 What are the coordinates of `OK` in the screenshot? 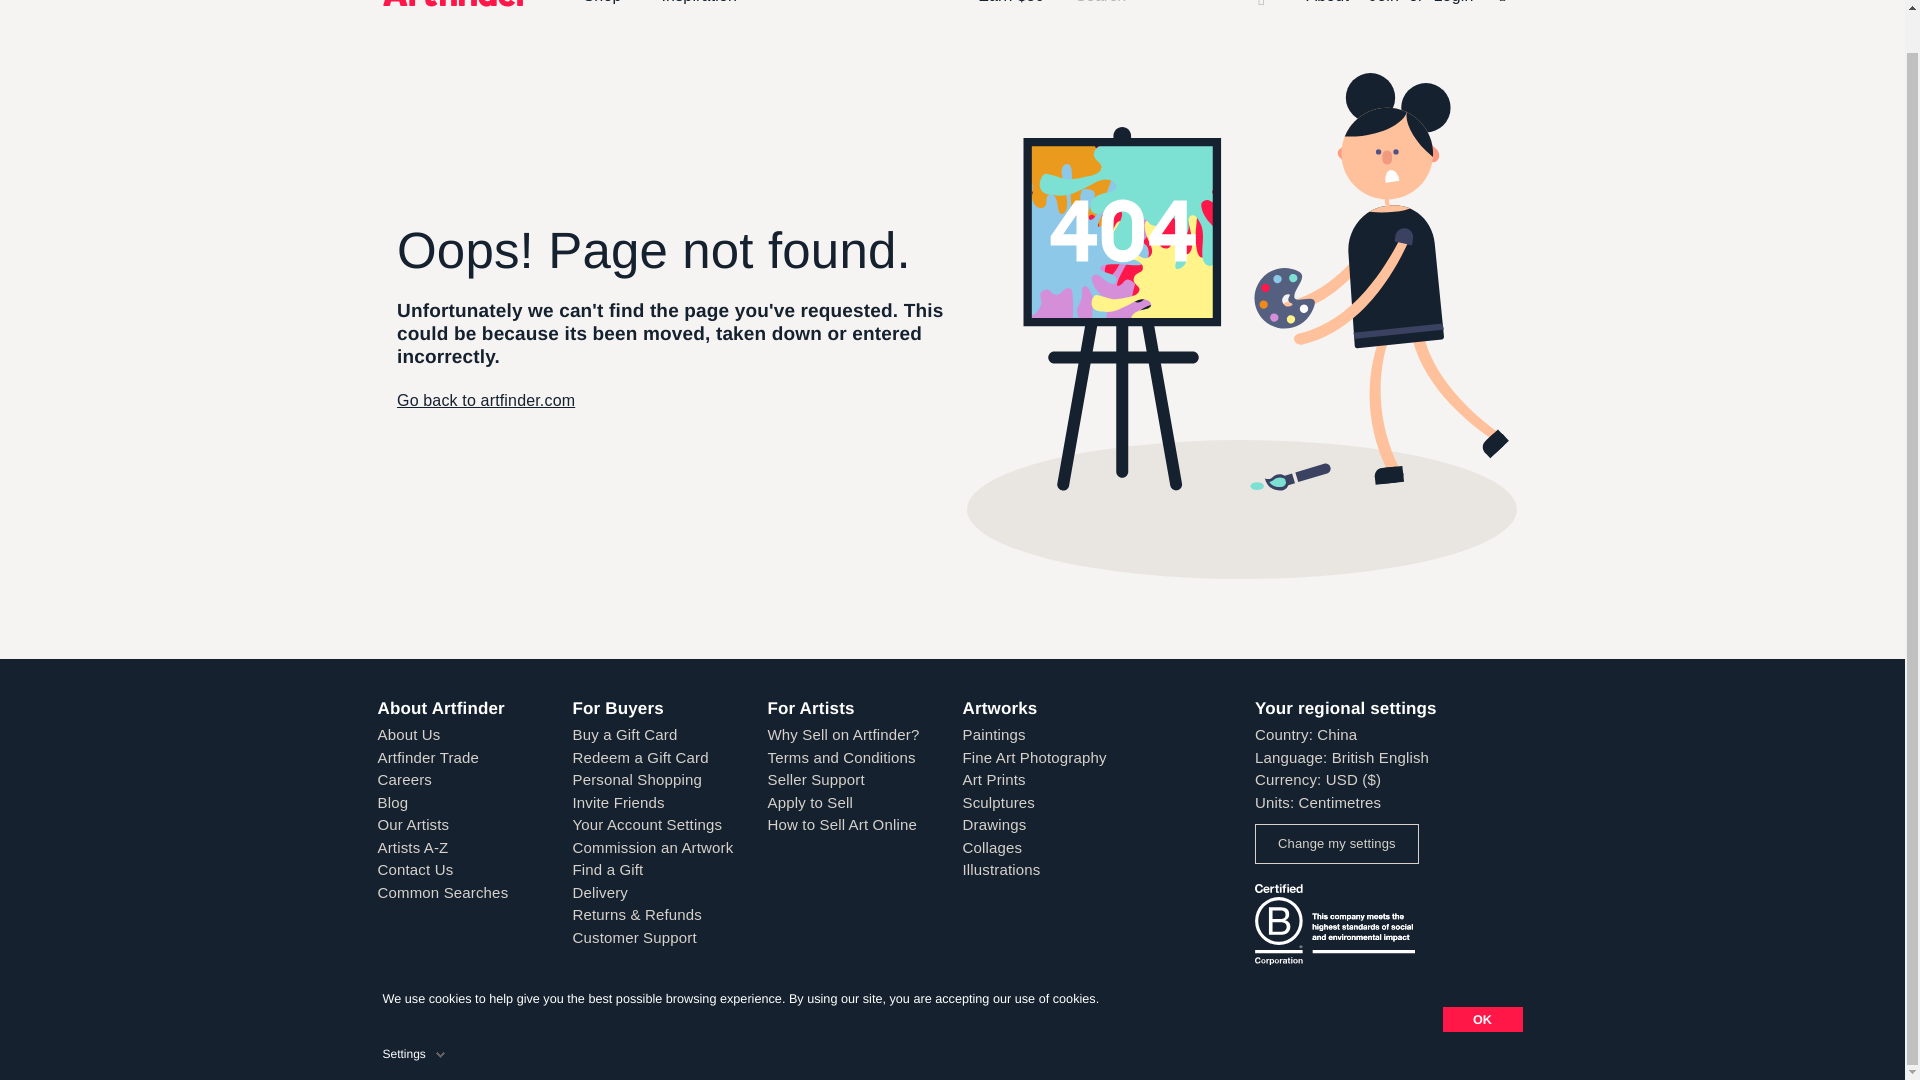 It's located at (1482, 978).